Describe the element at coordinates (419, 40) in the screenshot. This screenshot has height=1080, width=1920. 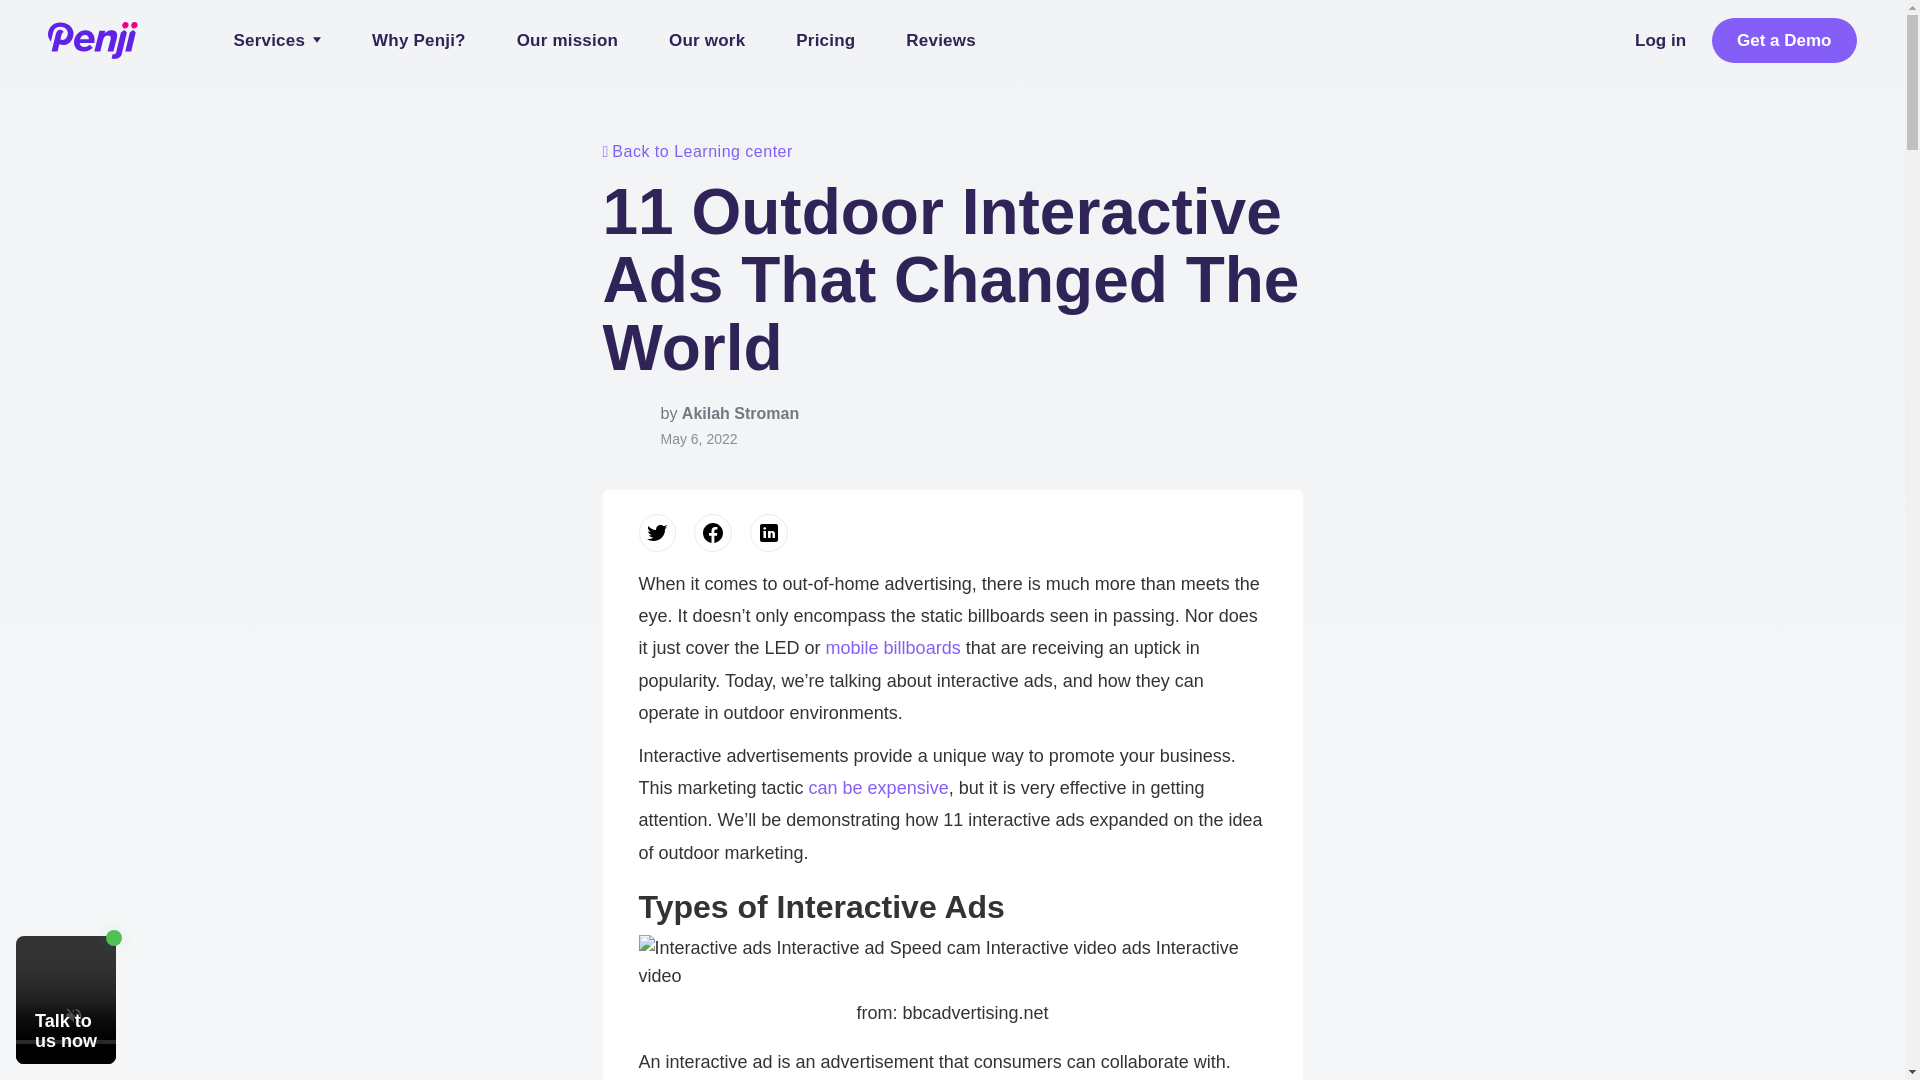
I see `Why Penji?` at that location.